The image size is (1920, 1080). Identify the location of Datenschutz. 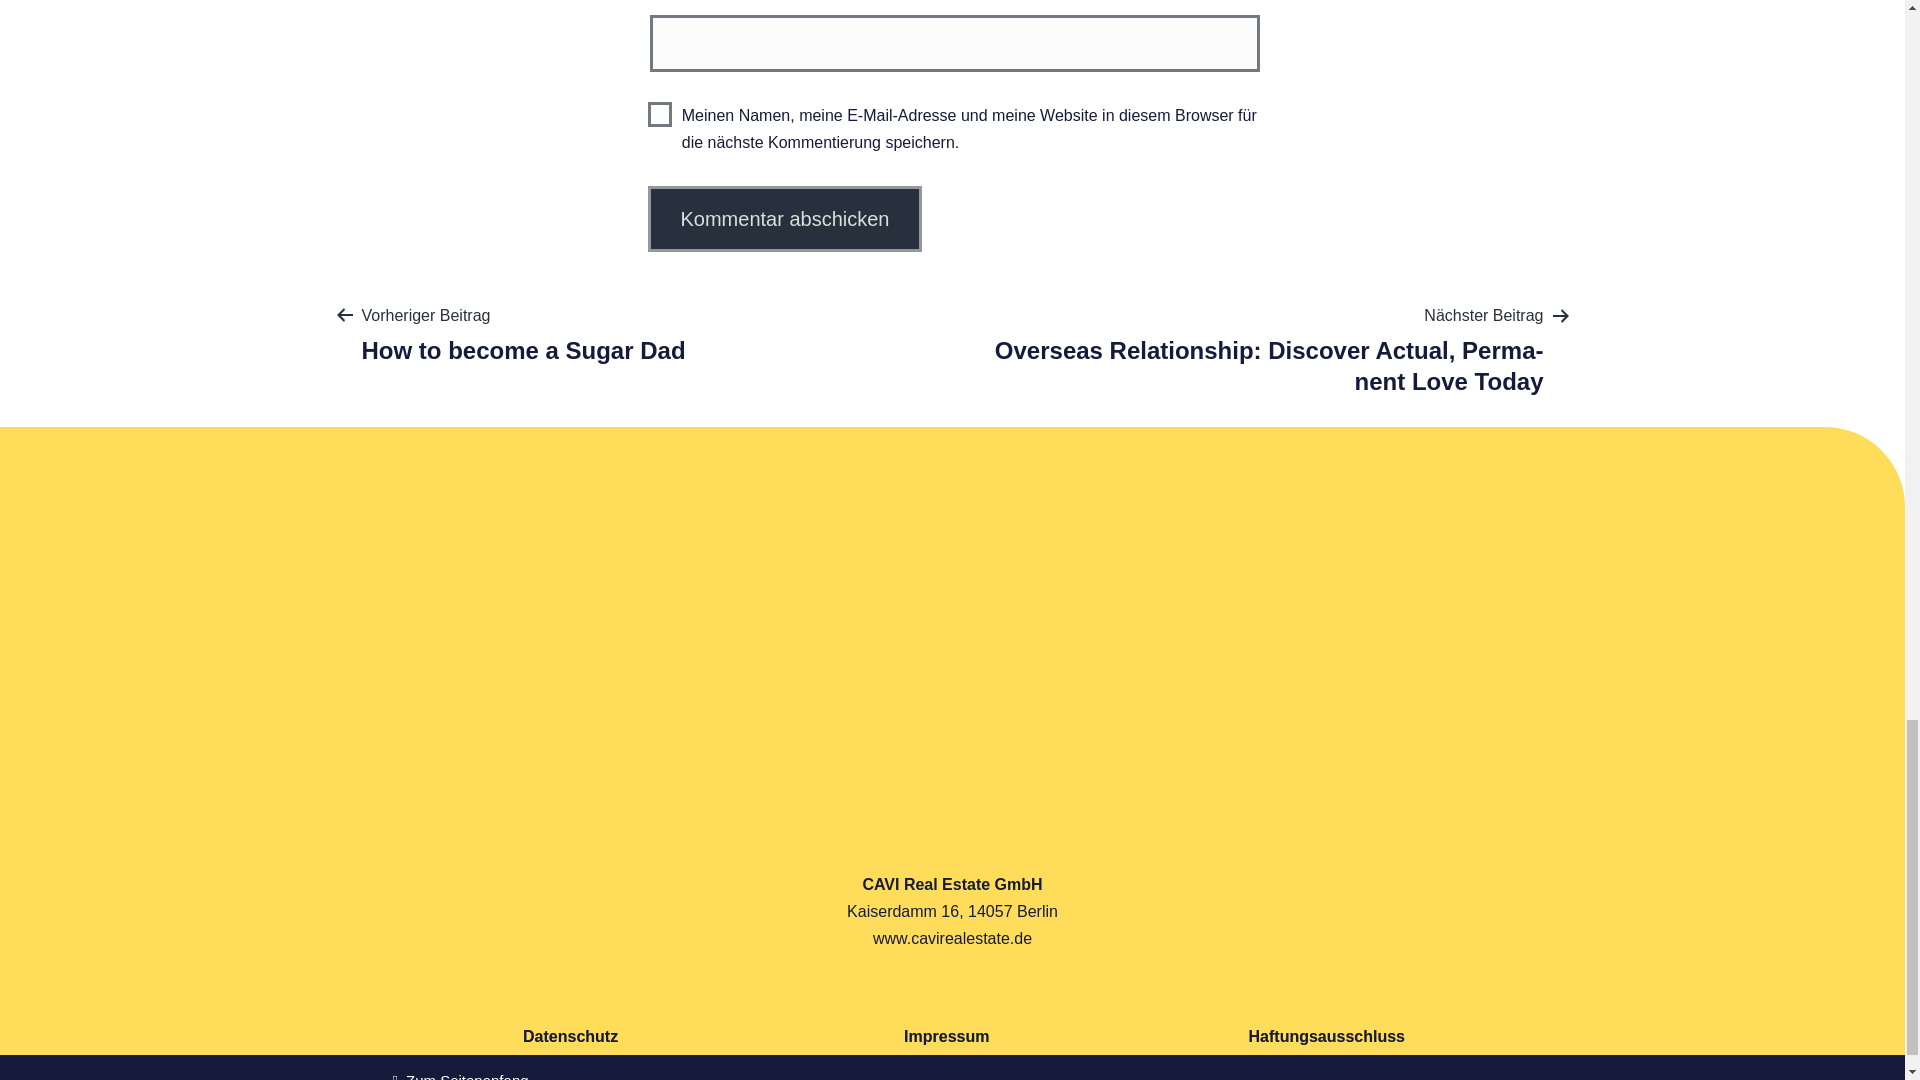
(570, 1037).